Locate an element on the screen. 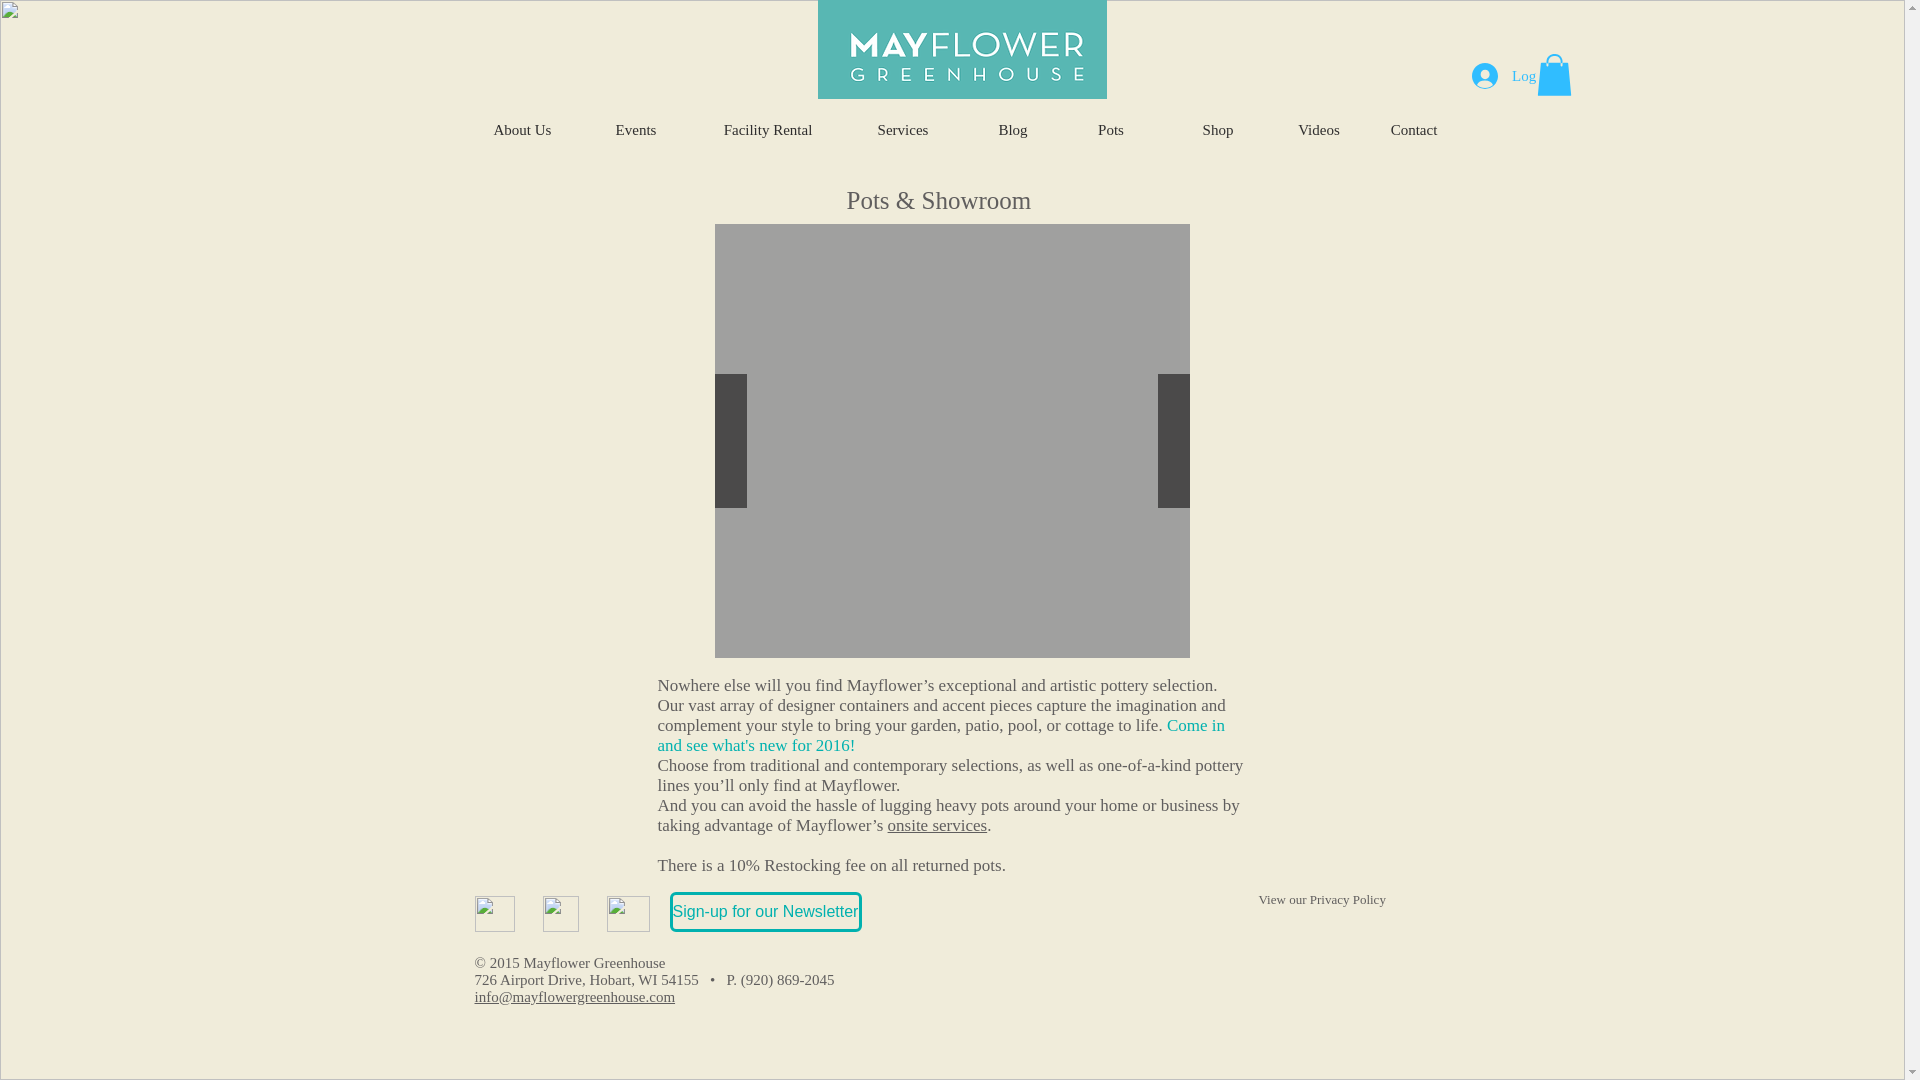 This screenshot has width=1920, height=1080. Services is located at coordinates (903, 130).